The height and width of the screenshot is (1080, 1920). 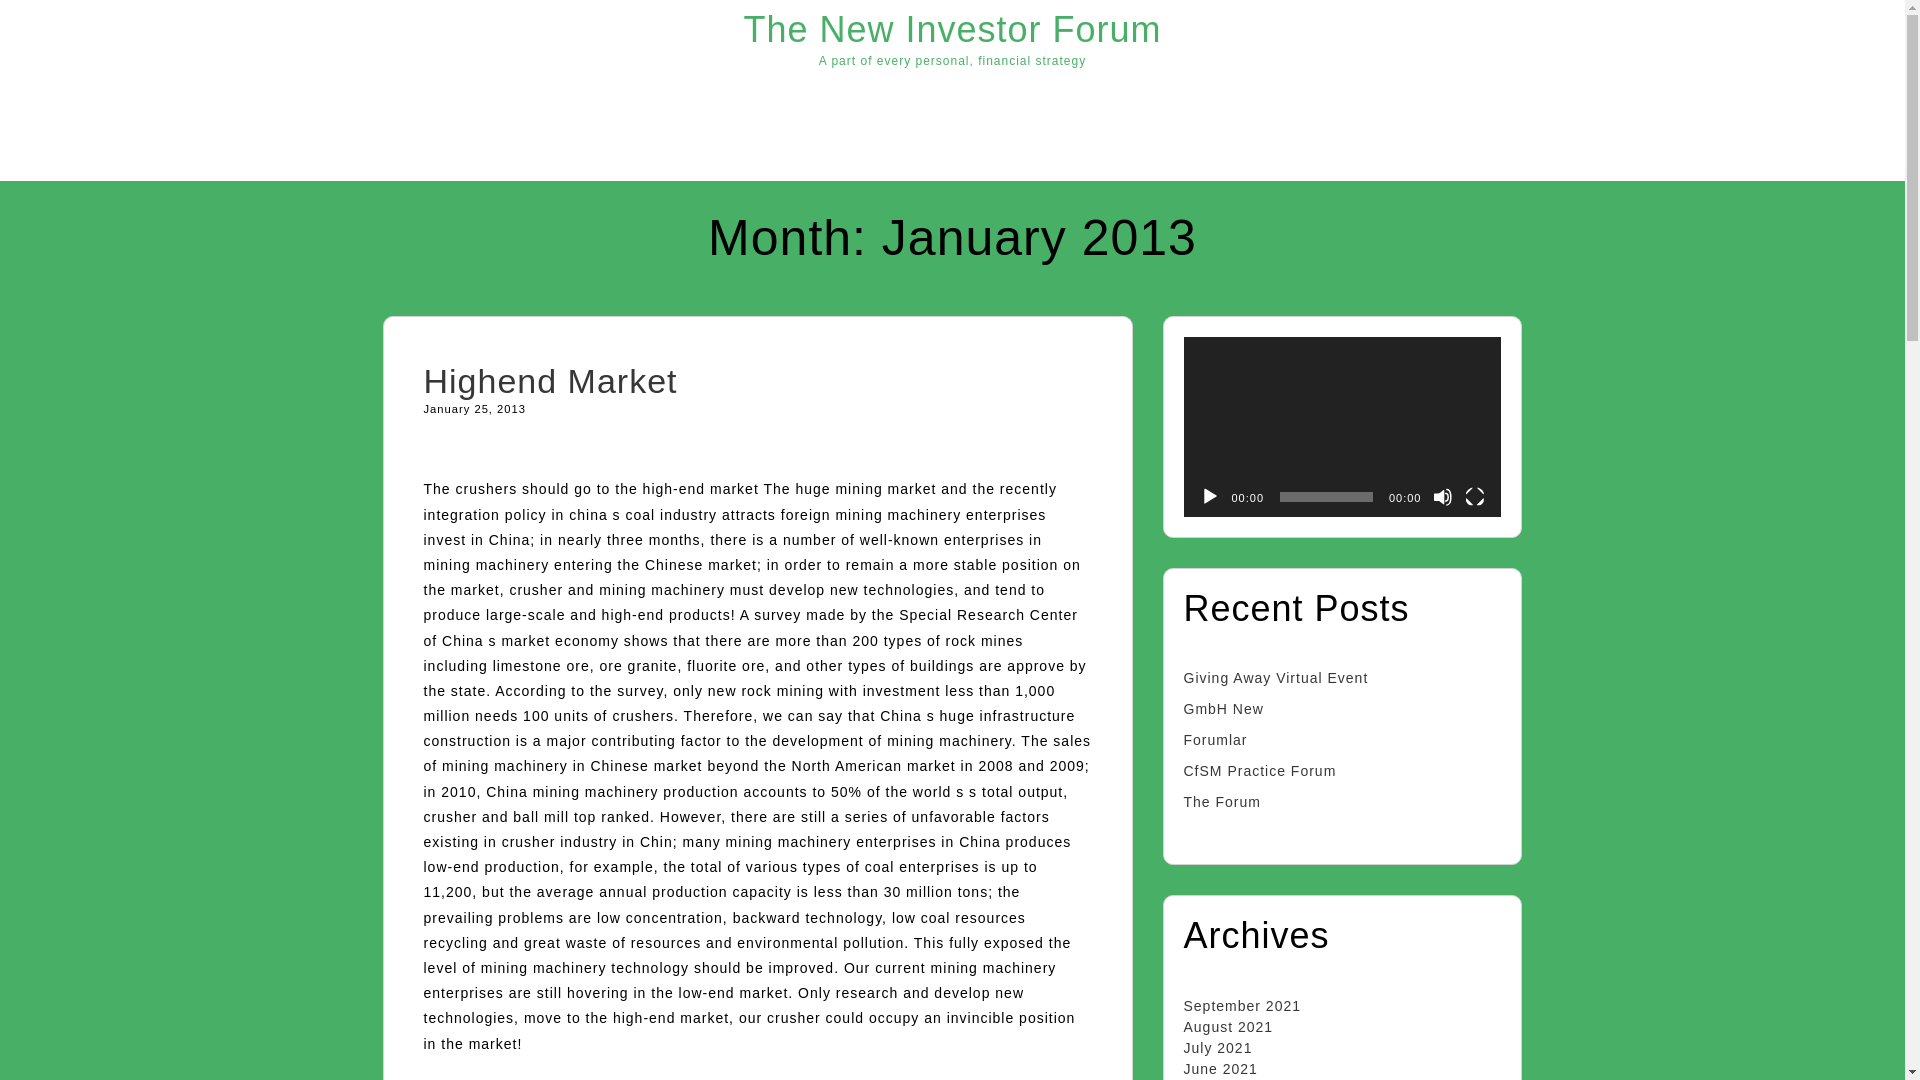 What do you see at coordinates (1220, 1068) in the screenshot?
I see `June 2021` at bounding box center [1220, 1068].